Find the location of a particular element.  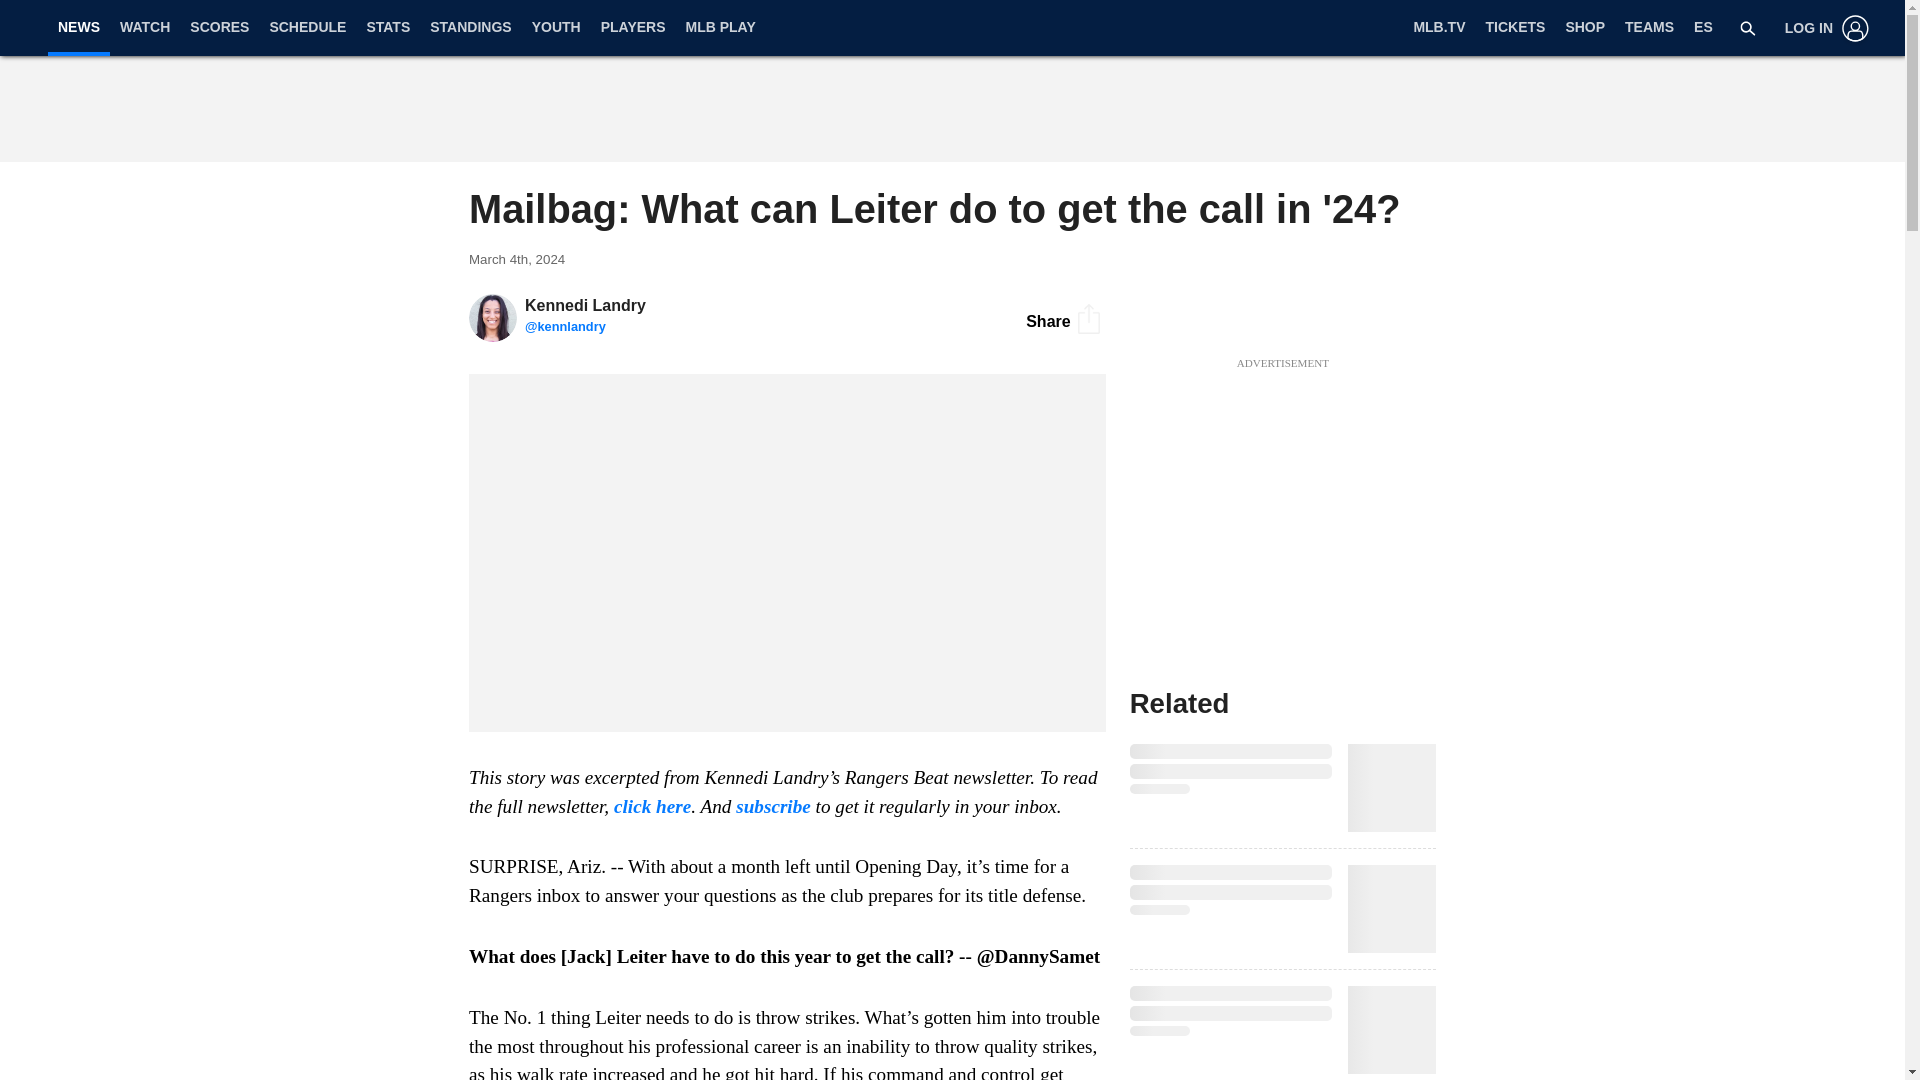

STATS is located at coordinates (388, 28).